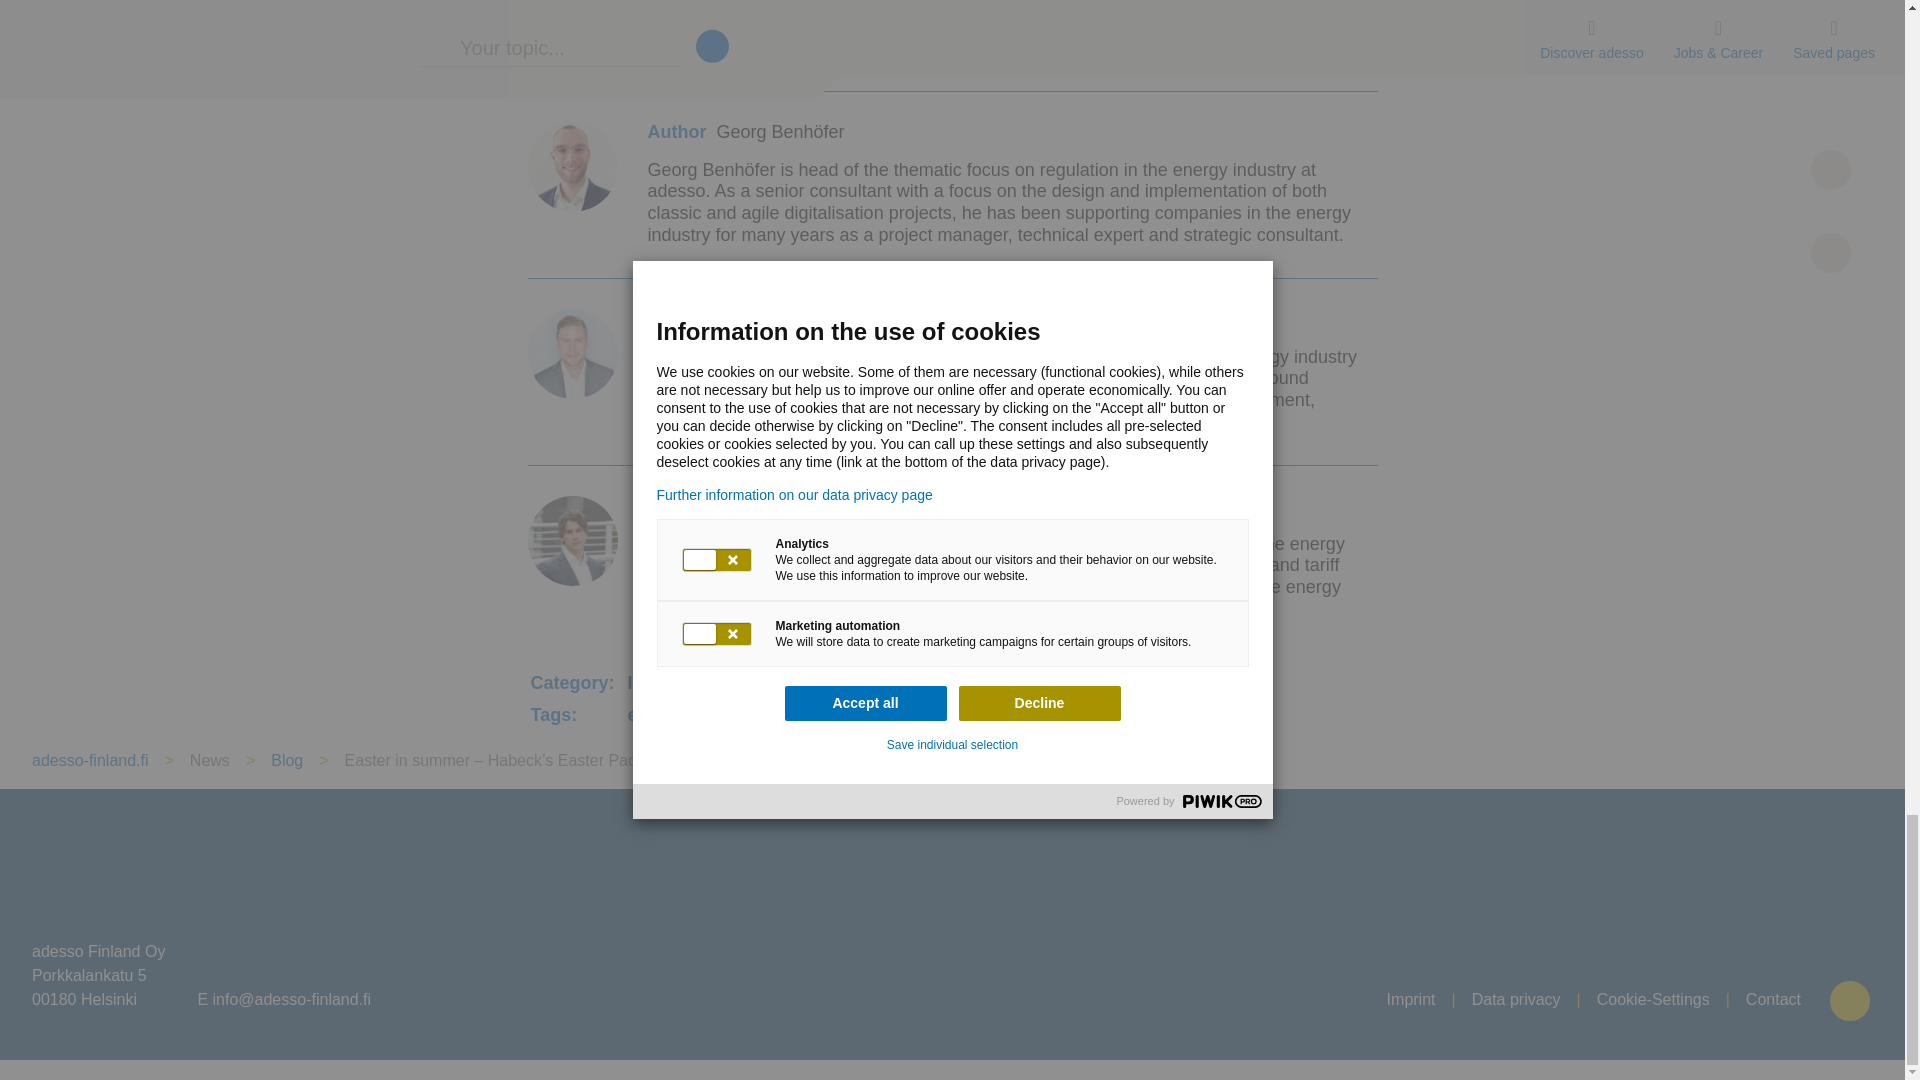 The height and width of the screenshot is (1080, 1920). Describe the element at coordinates (573, 353) in the screenshot. I see `Picture Stephen Lorenzen` at that location.